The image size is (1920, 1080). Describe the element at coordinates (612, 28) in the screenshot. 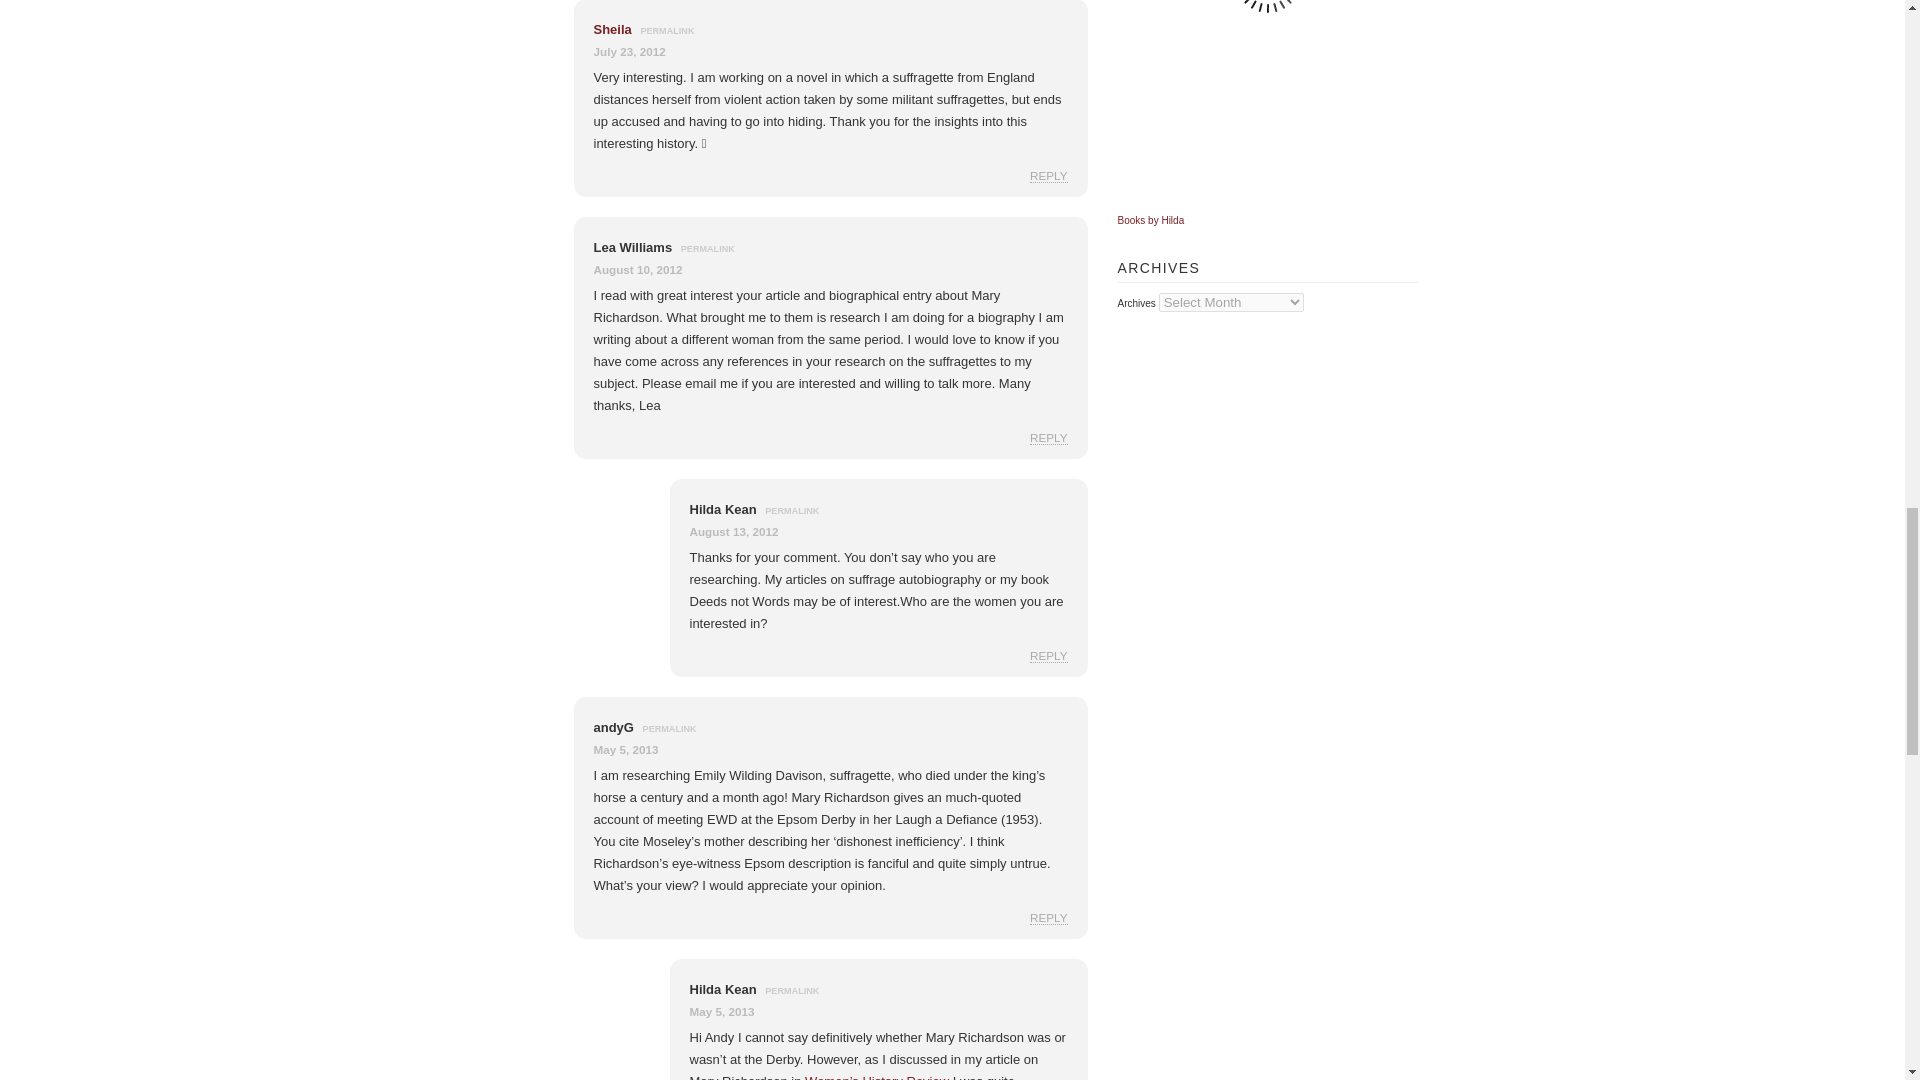

I see `Sheila` at that location.